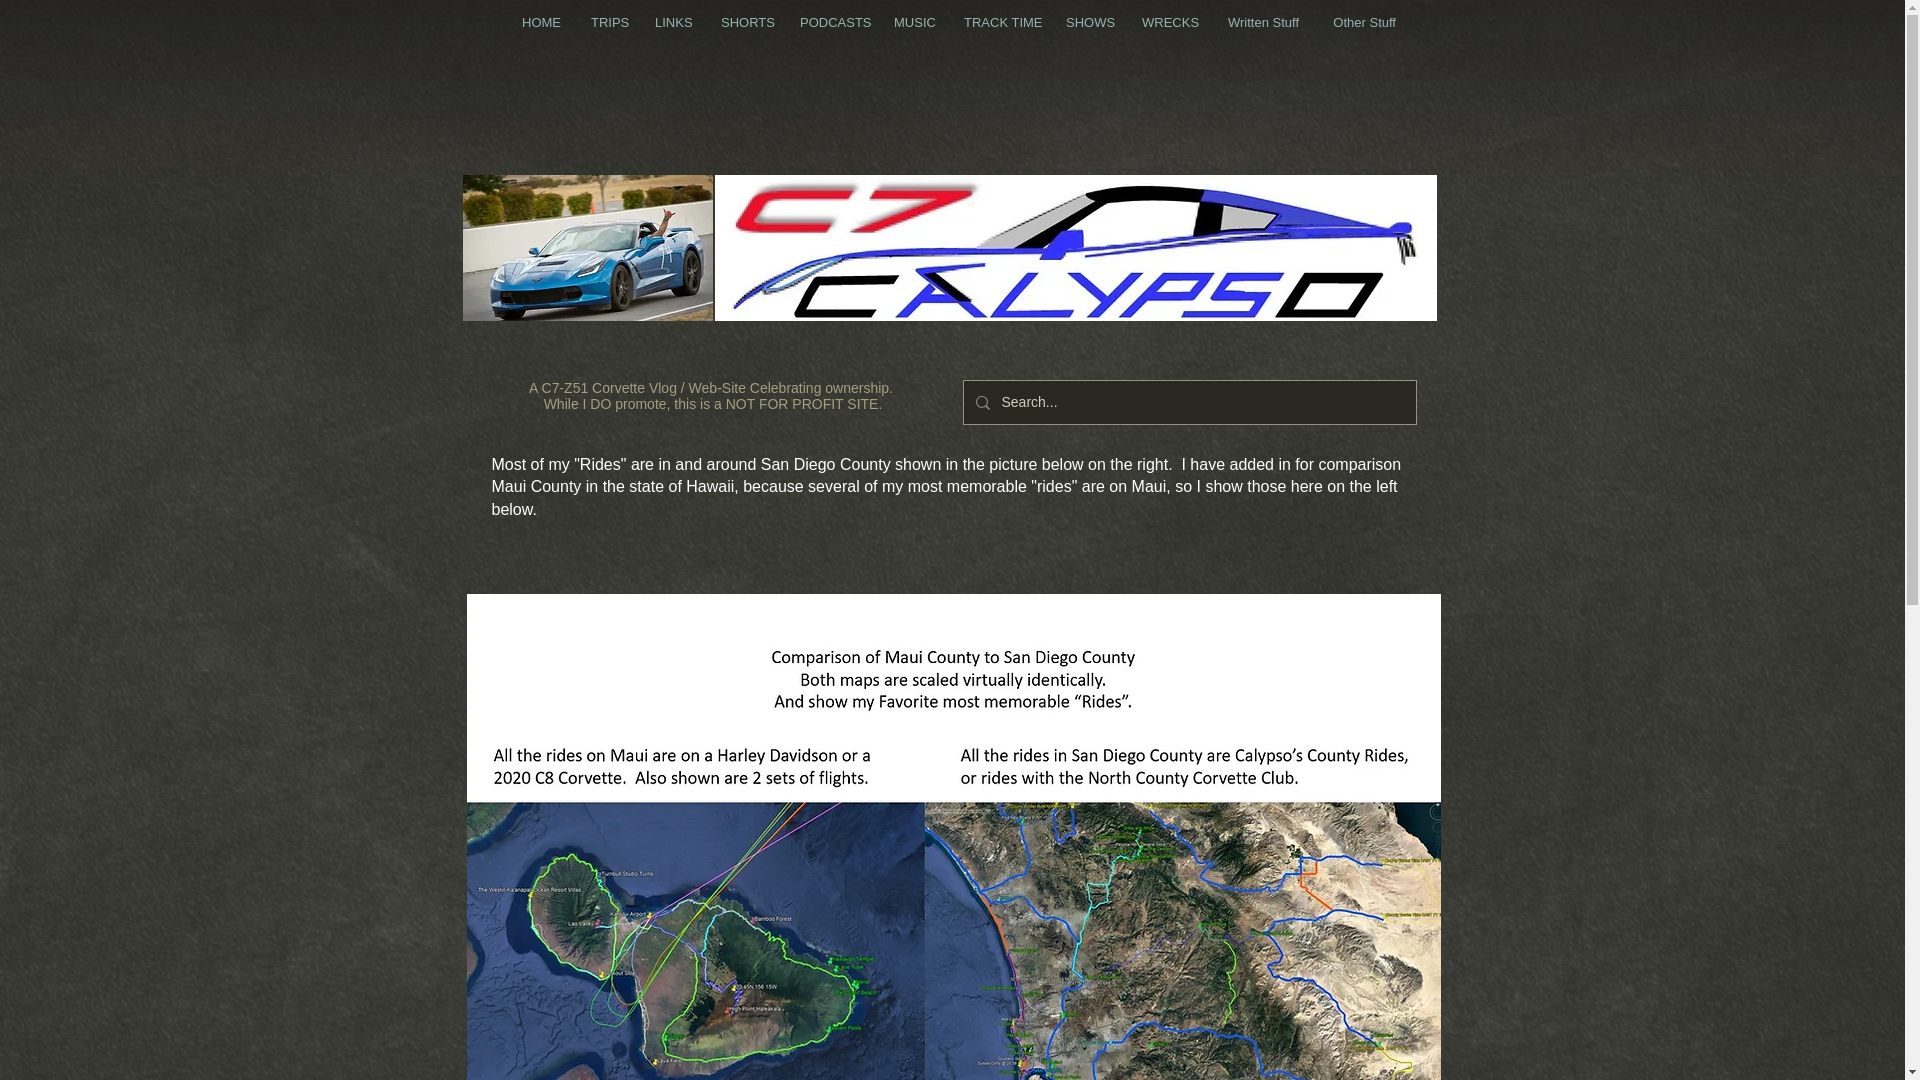  Describe the element at coordinates (1075, 247) in the screenshot. I see `Image 12.jpg` at that location.